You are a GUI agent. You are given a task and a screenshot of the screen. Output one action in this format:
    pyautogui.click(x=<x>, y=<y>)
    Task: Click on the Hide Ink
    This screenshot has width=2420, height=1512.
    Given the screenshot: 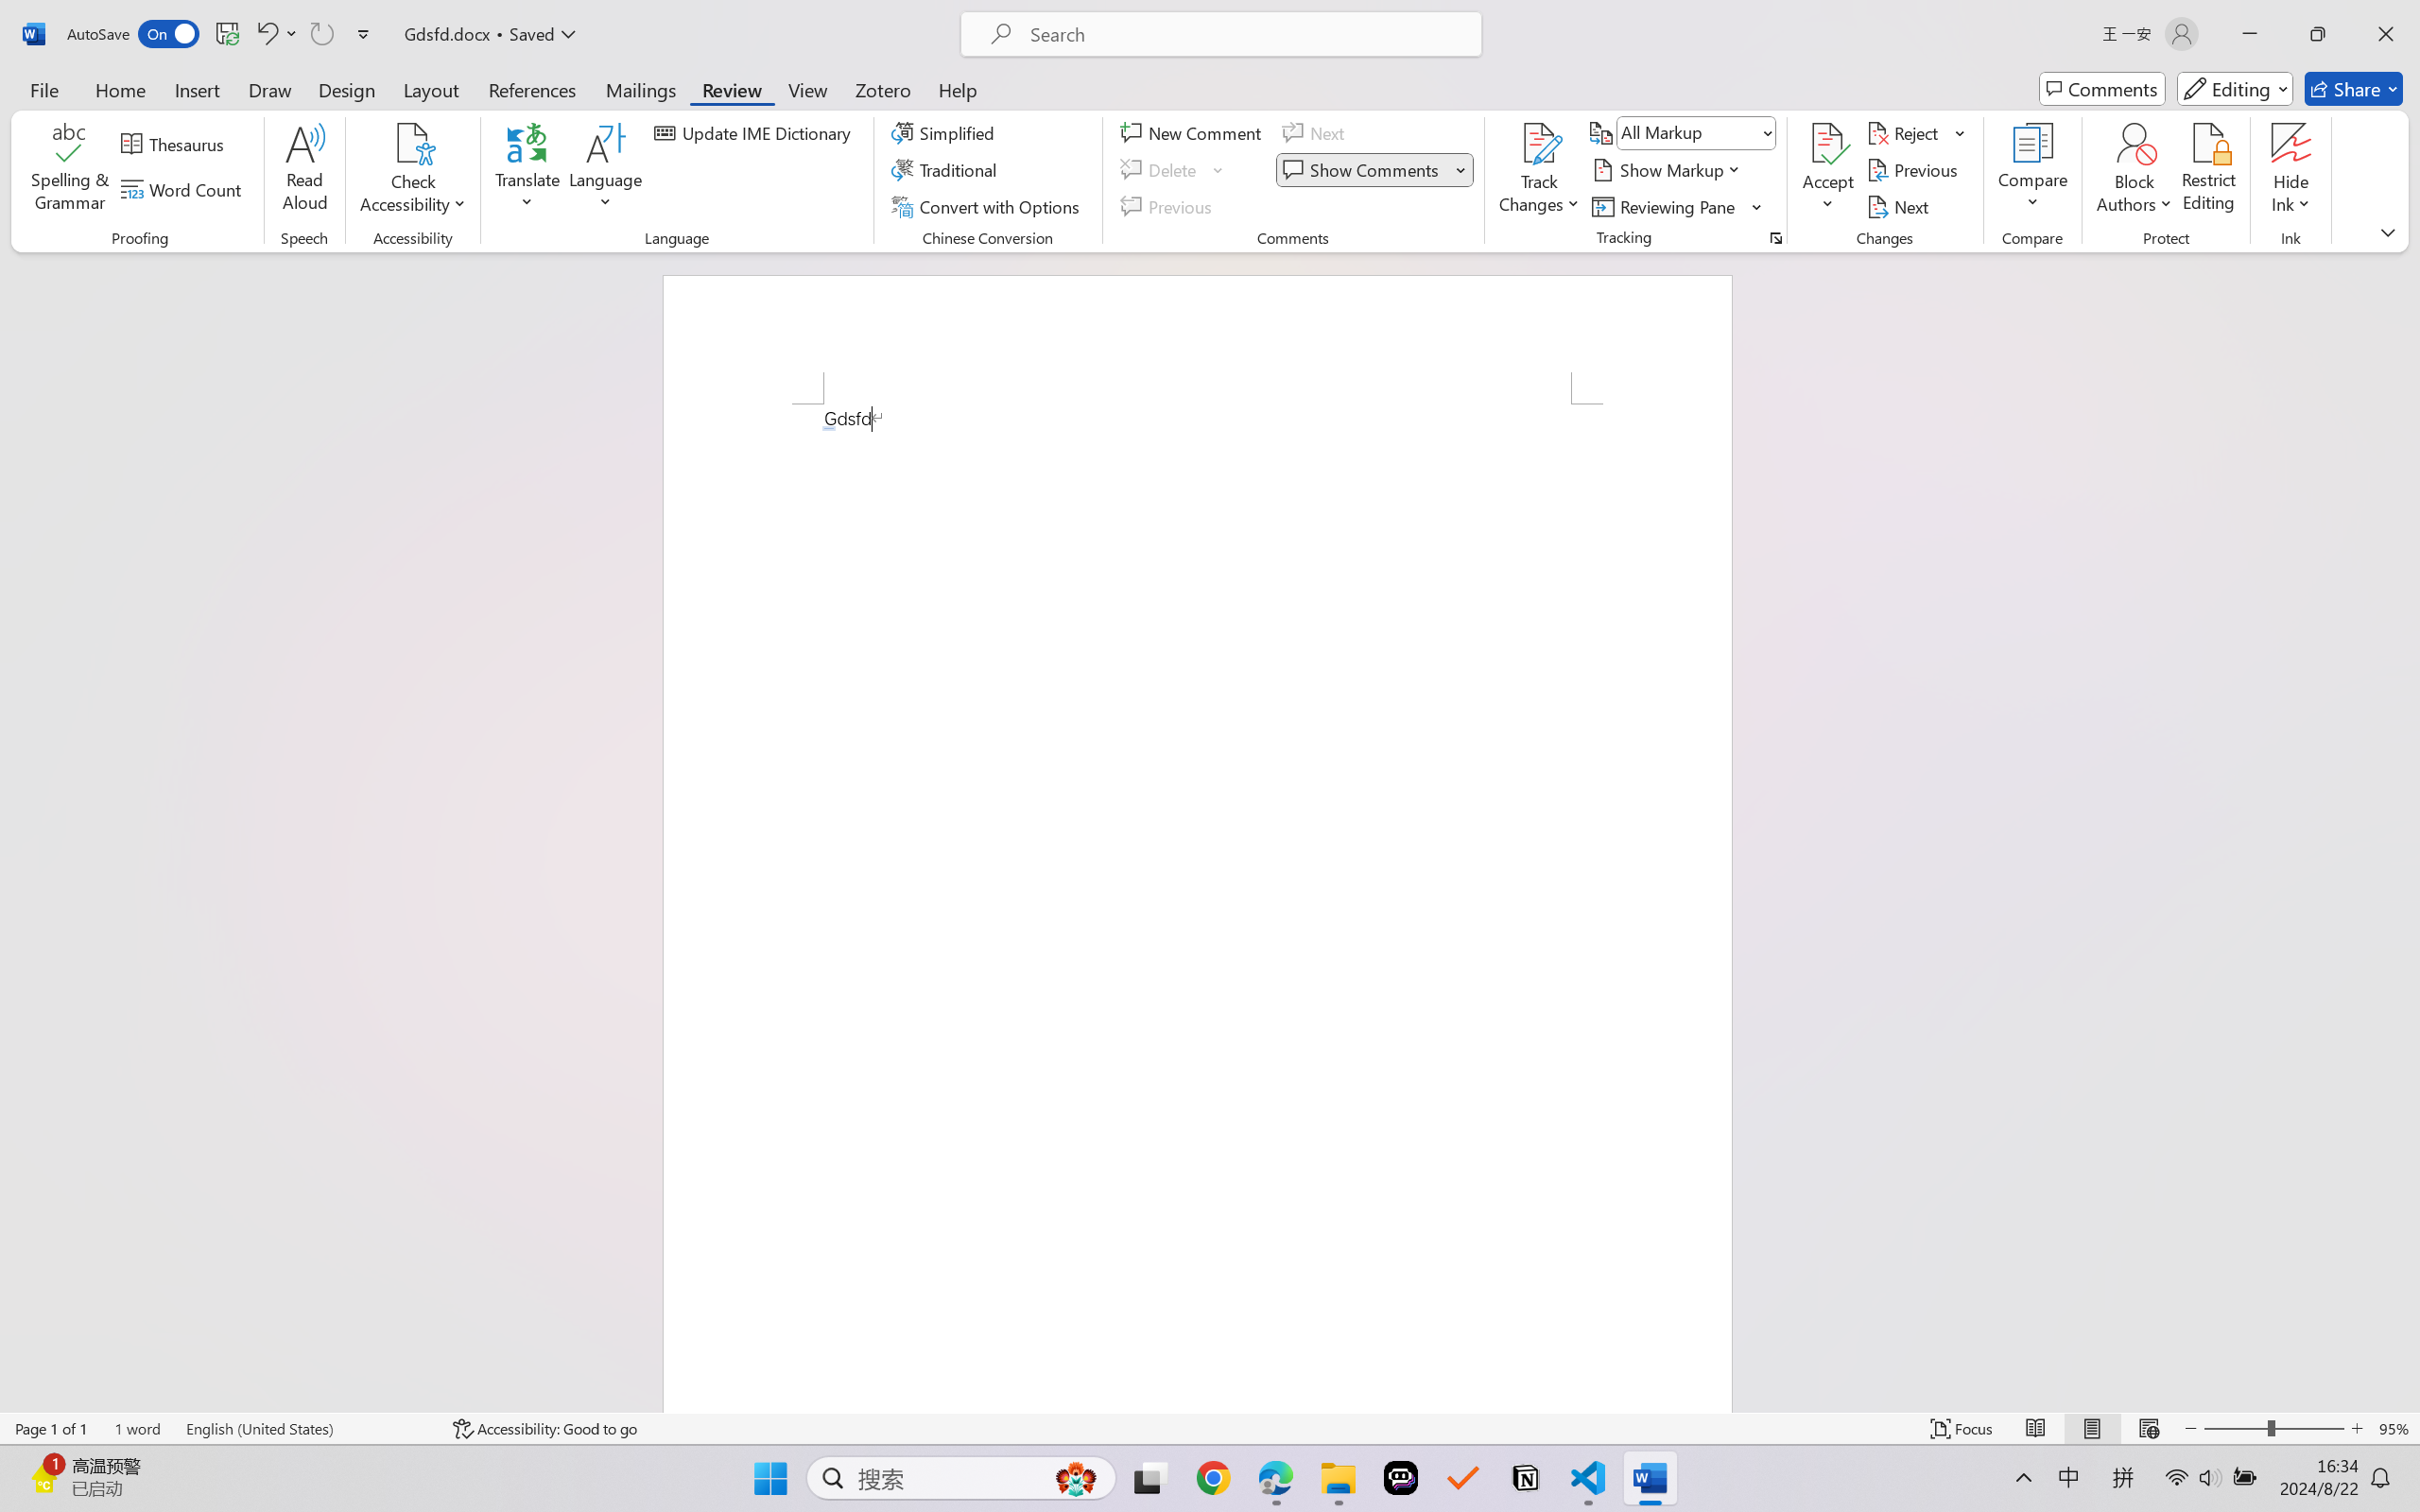 What is the action you would take?
    pyautogui.click(x=2291, y=170)
    